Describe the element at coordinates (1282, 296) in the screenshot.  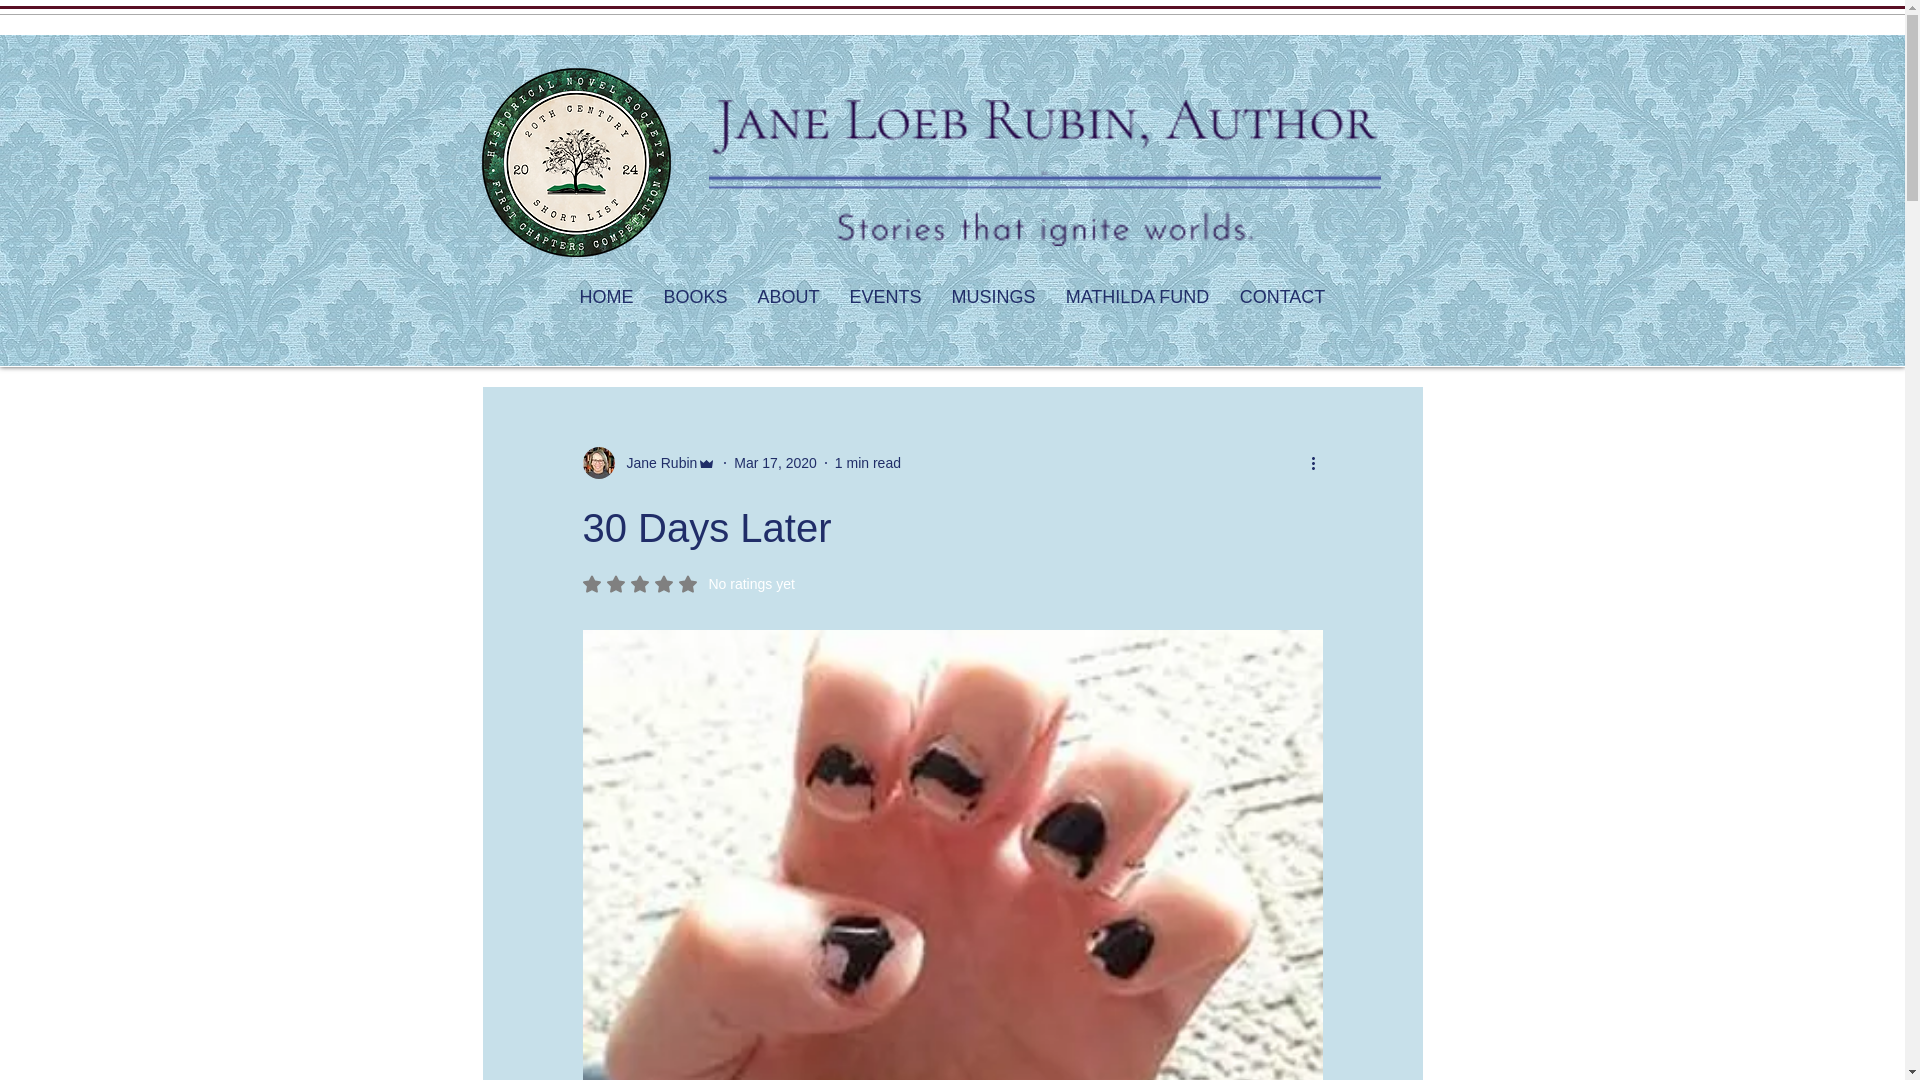
I see `CONTACT` at that location.